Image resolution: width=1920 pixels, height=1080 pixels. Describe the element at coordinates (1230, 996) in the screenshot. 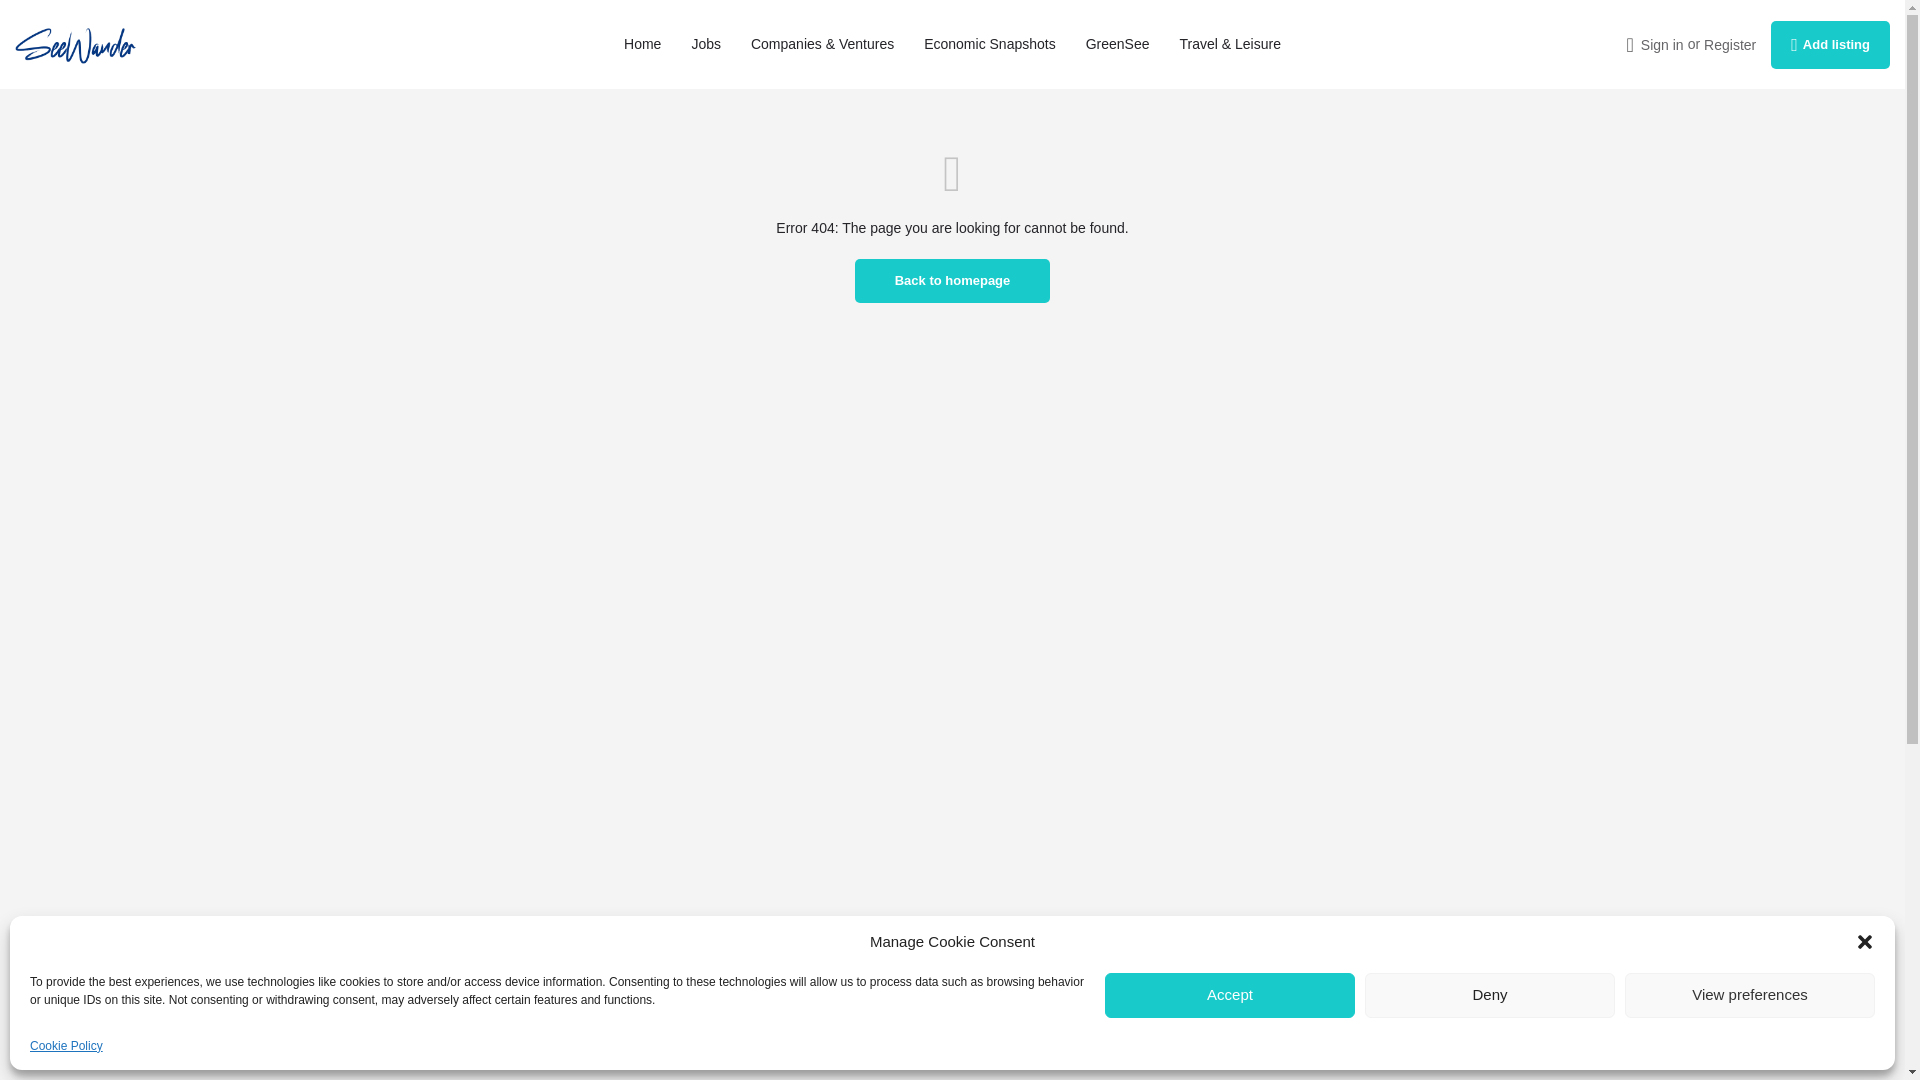

I see `Accept` at that location.